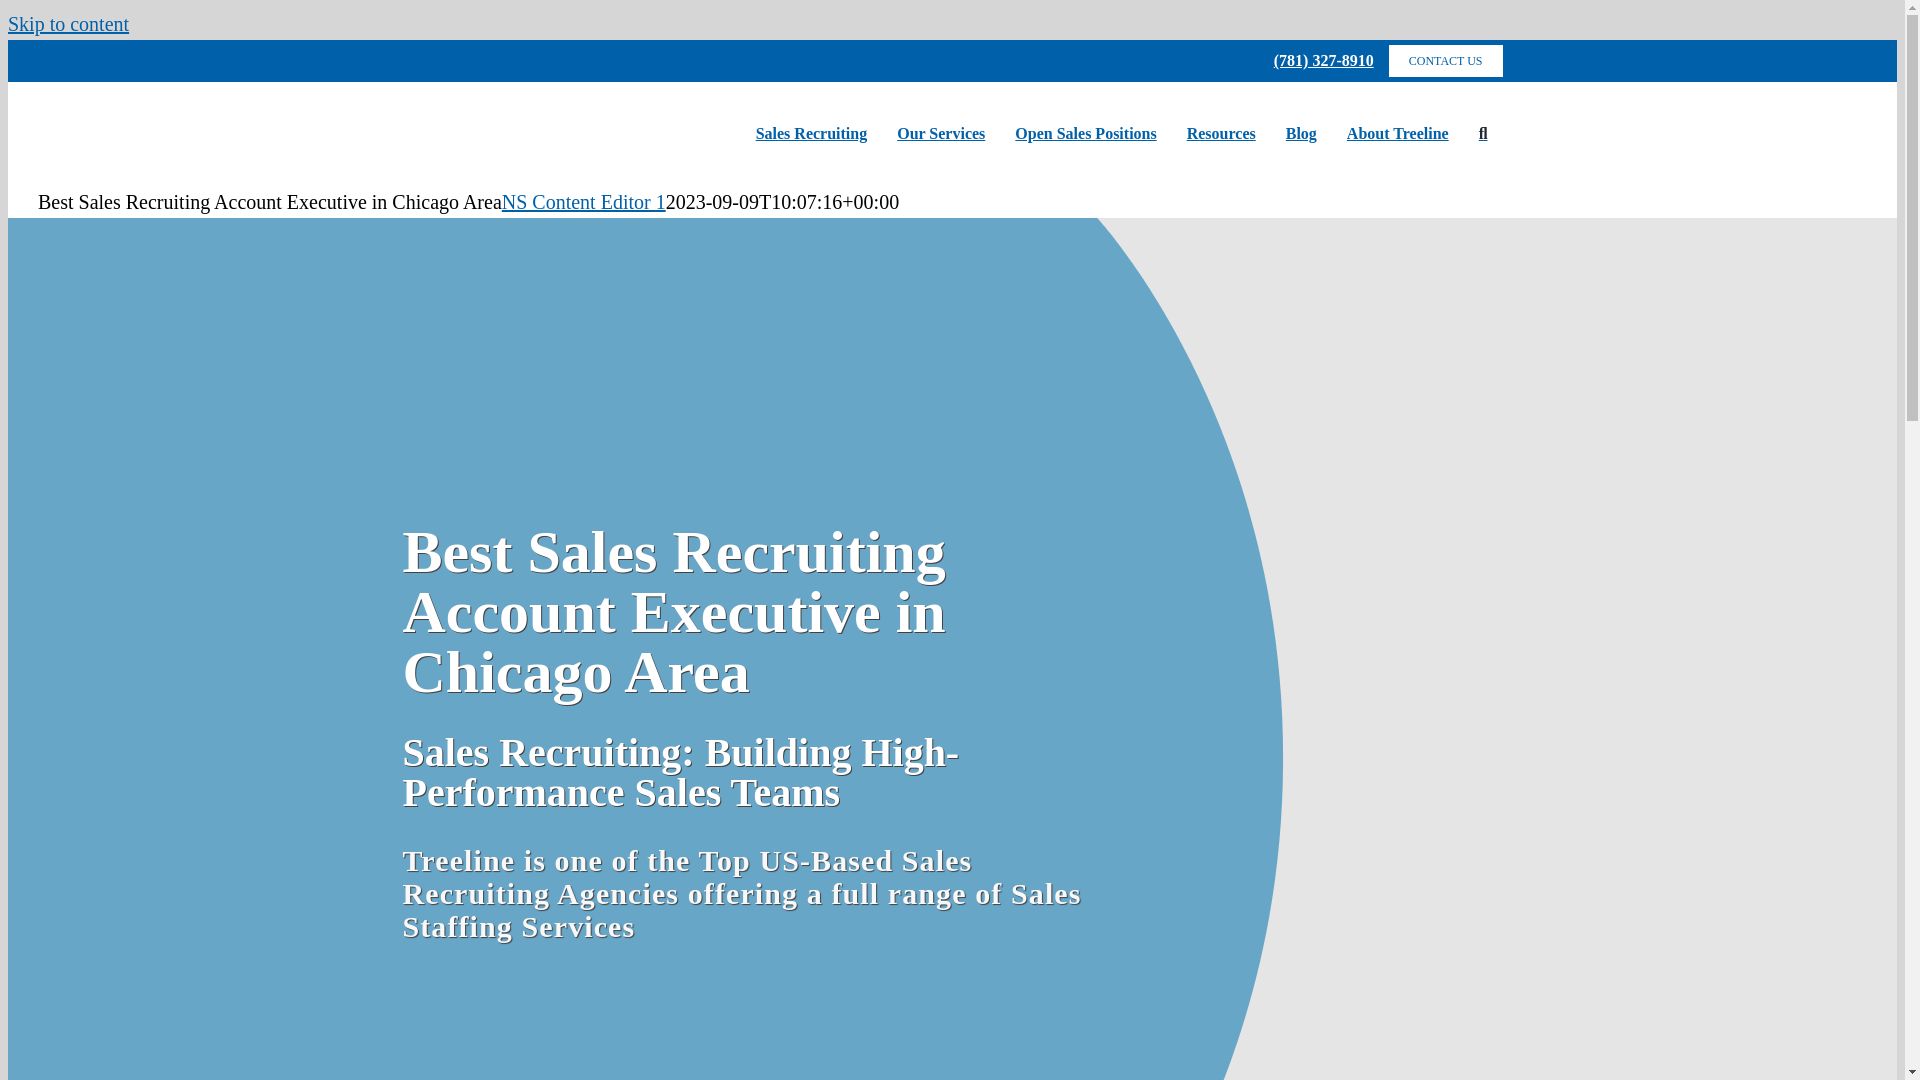  What do you see at coordinates (68, 23) in the screenshot?
I see `Skip to content` at bounding box center [68, 23].